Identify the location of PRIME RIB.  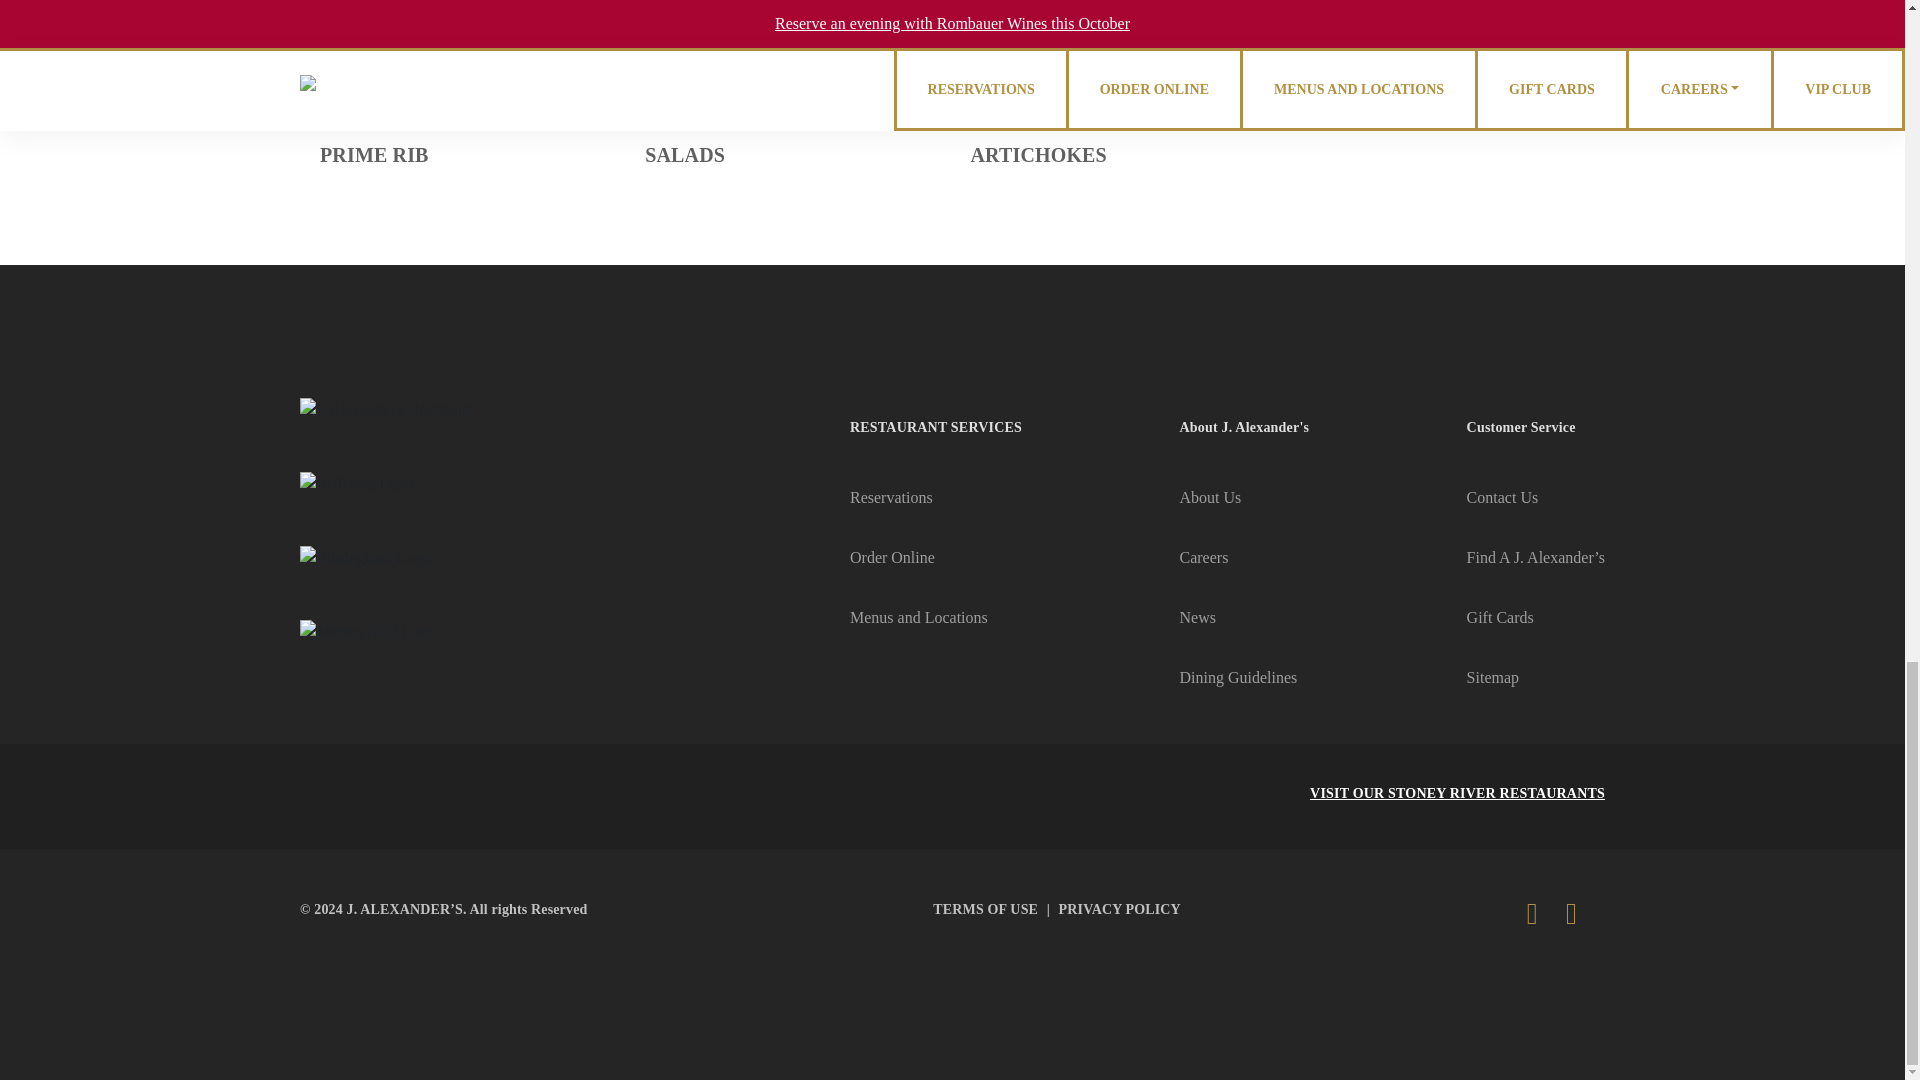
(374, 154).